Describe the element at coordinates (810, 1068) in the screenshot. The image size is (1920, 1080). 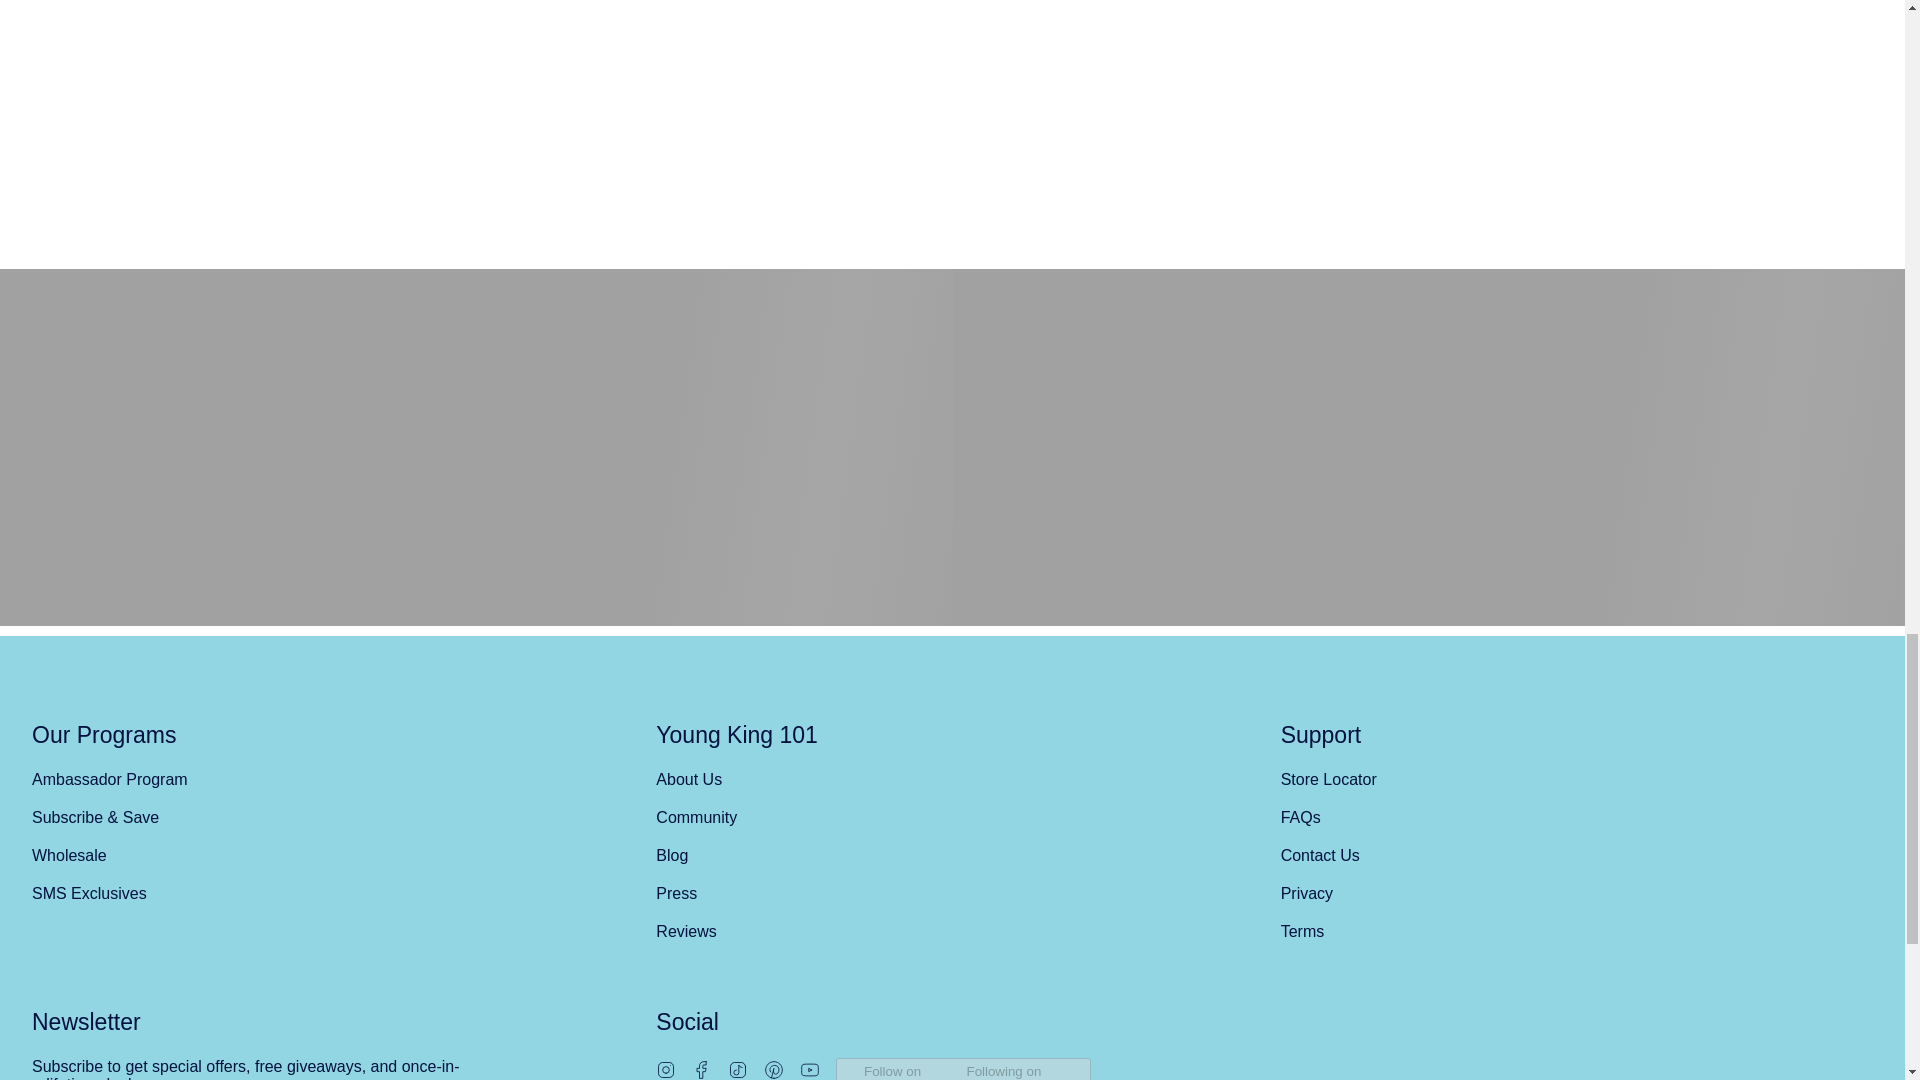
I see `Young King Hair Care on YouTube` at that location.